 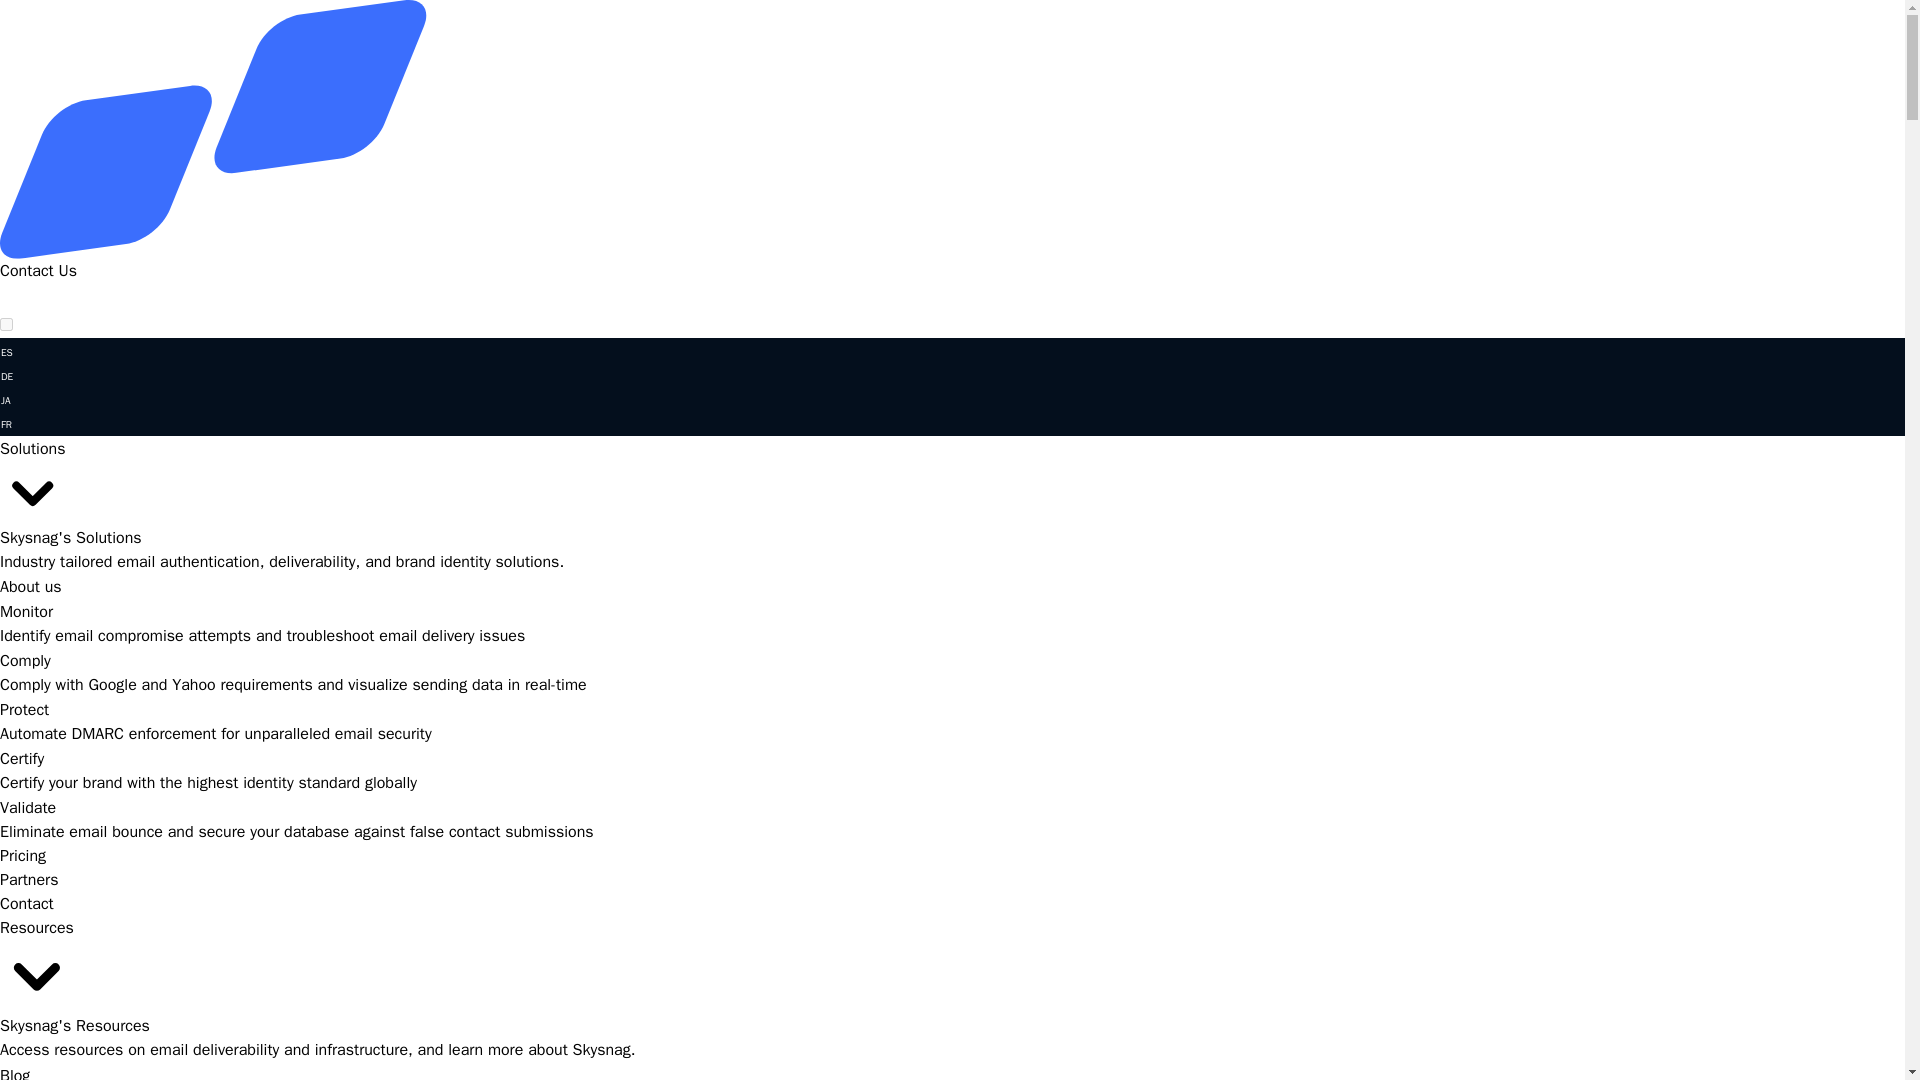 What do you see at coordinates (38, 270) in the screenshot?
I see `Contact Us` at bounding box center [38, 270].